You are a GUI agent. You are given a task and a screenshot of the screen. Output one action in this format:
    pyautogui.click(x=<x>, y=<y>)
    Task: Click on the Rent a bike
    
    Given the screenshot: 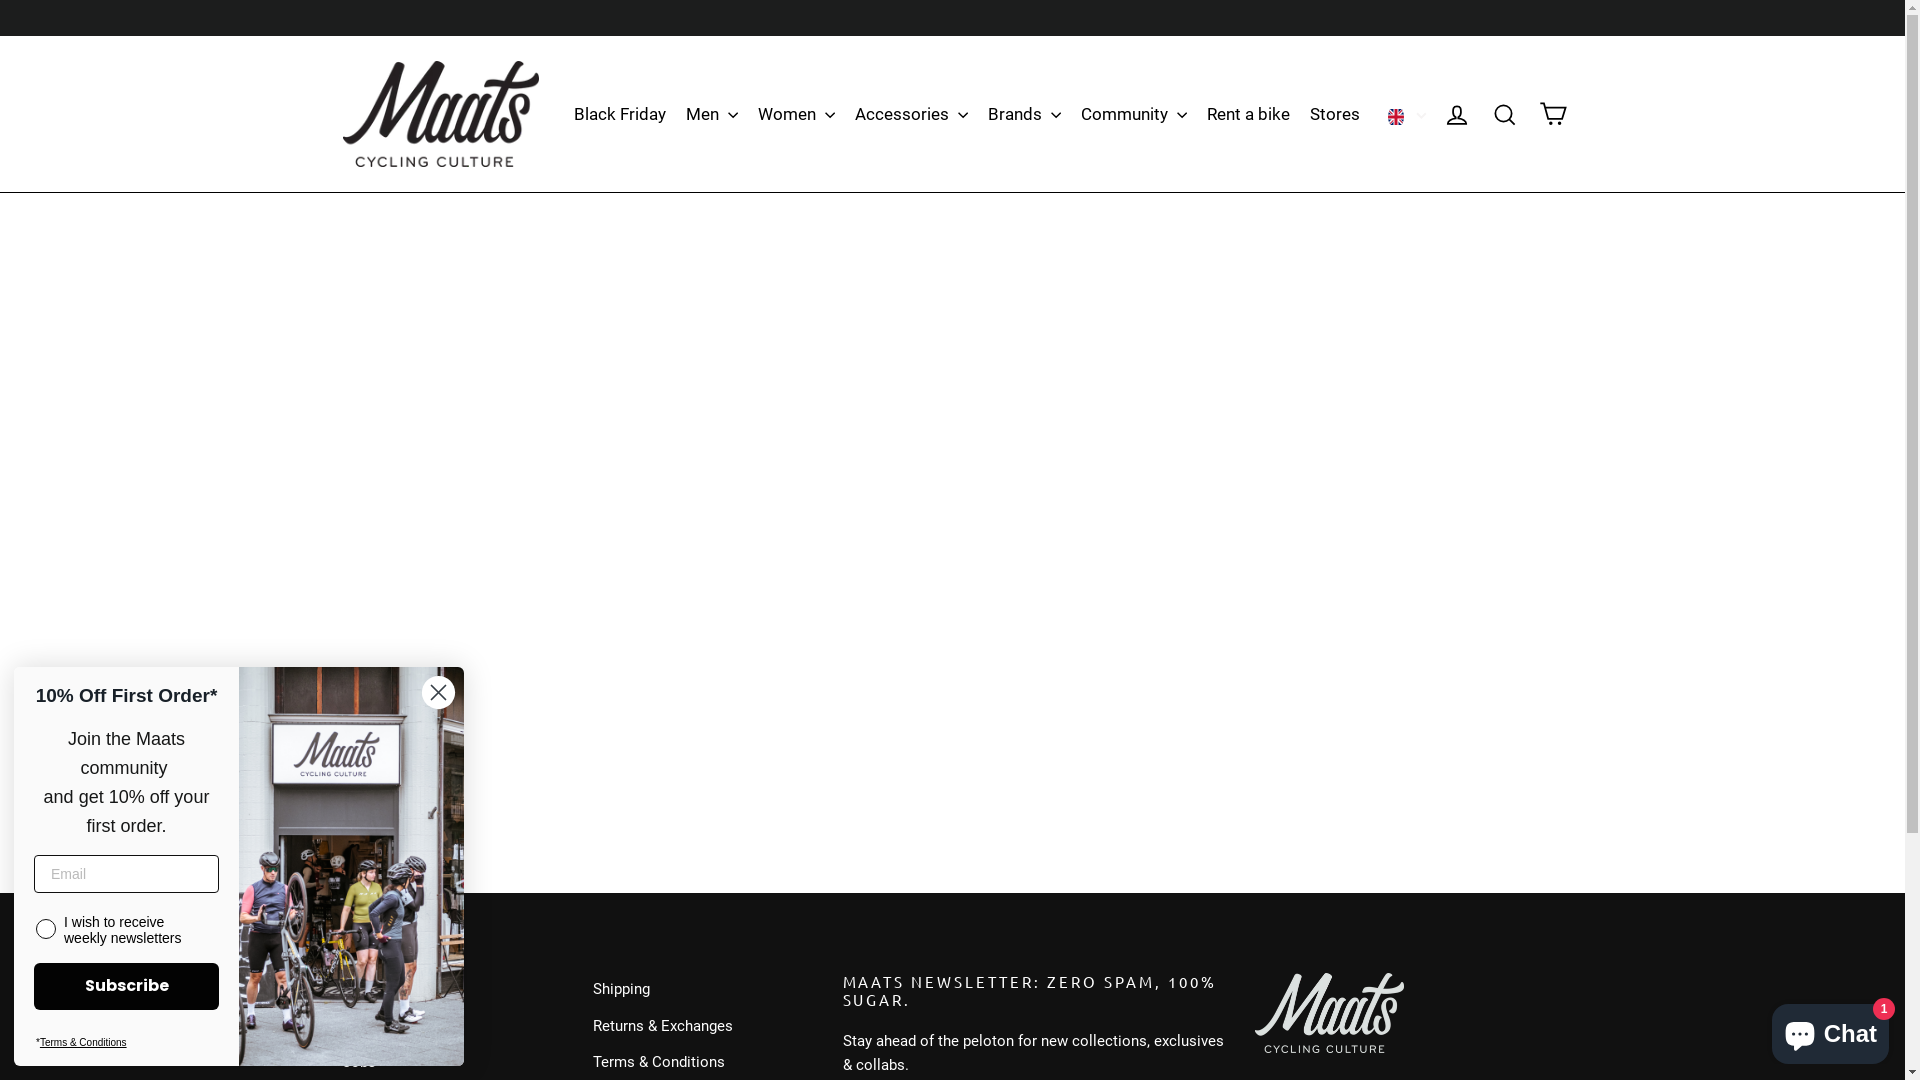 What is the action you would take?
    pyautogui.click(x=1248, y=114)
    